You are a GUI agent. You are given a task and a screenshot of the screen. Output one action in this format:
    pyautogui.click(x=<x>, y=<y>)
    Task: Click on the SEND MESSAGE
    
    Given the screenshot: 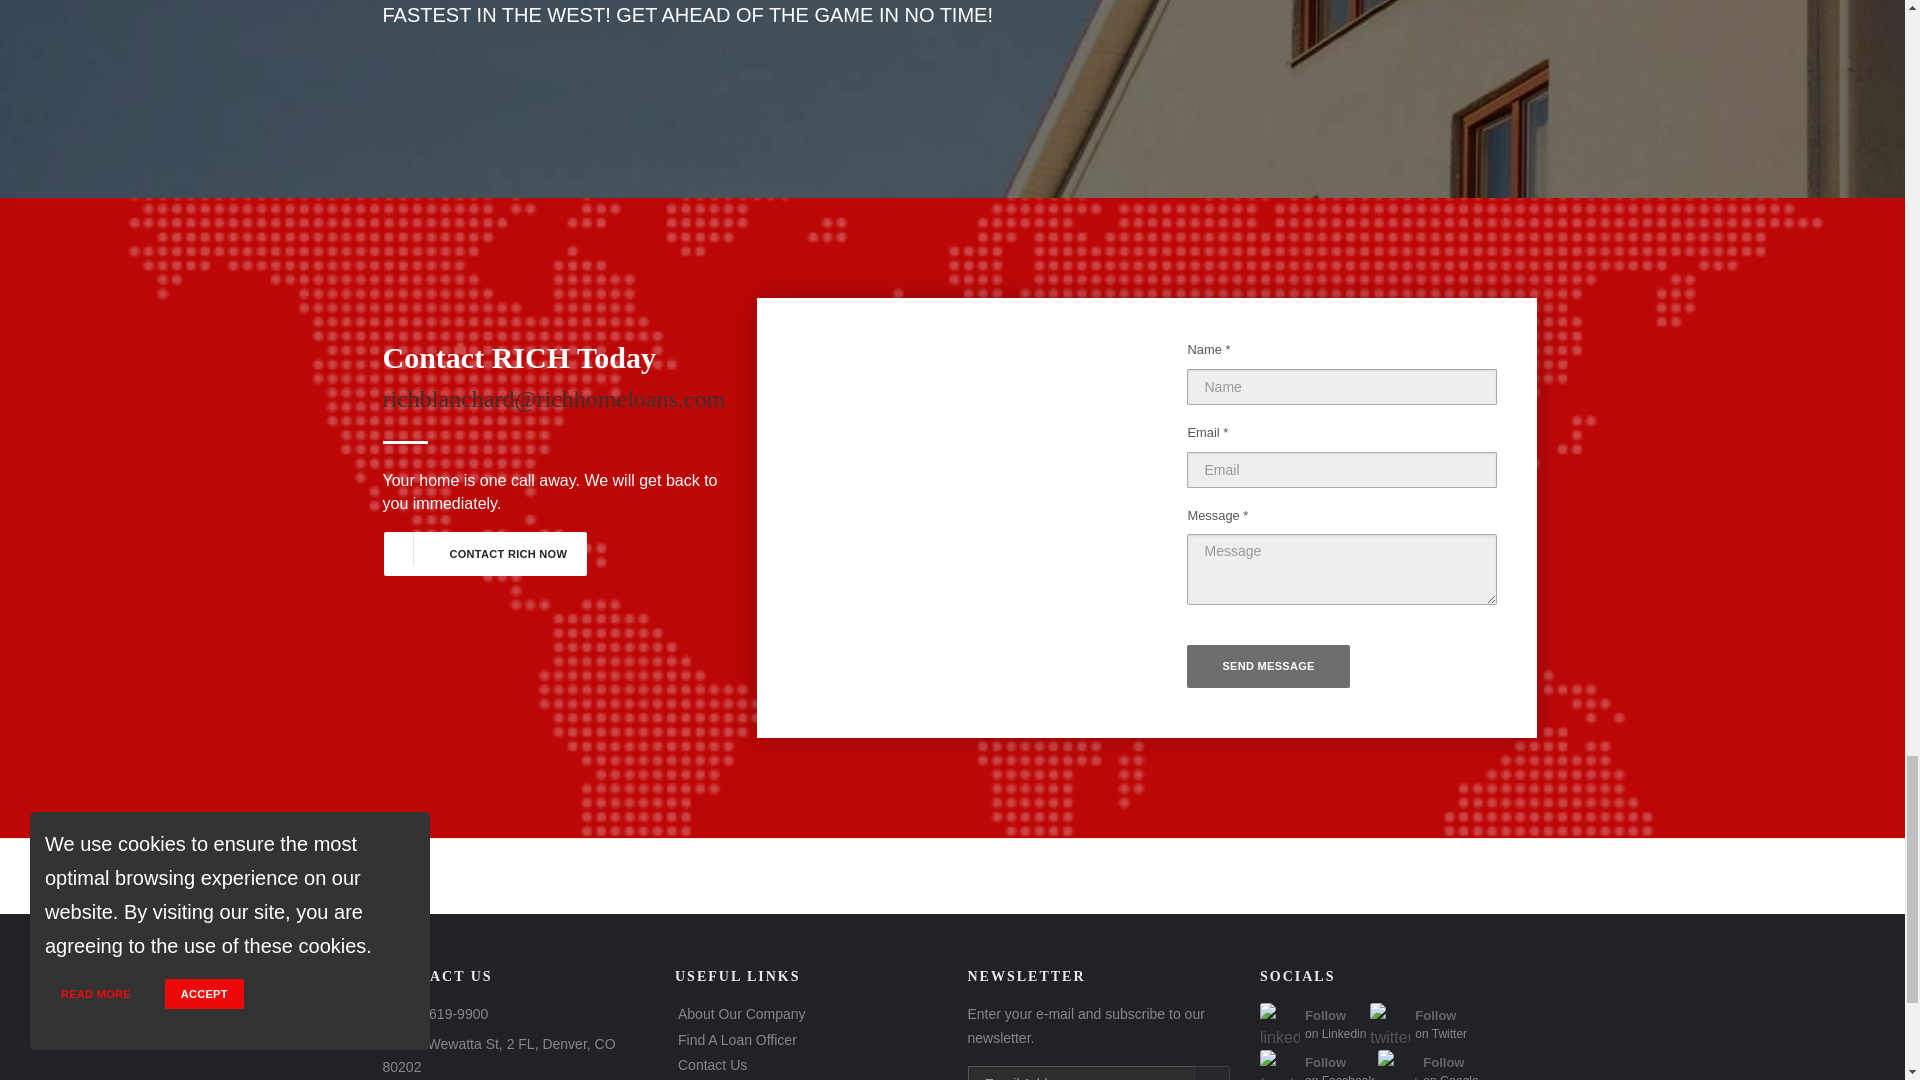 What is the action you would take?
    pyautogui.click(x=1312, y=1036)
    